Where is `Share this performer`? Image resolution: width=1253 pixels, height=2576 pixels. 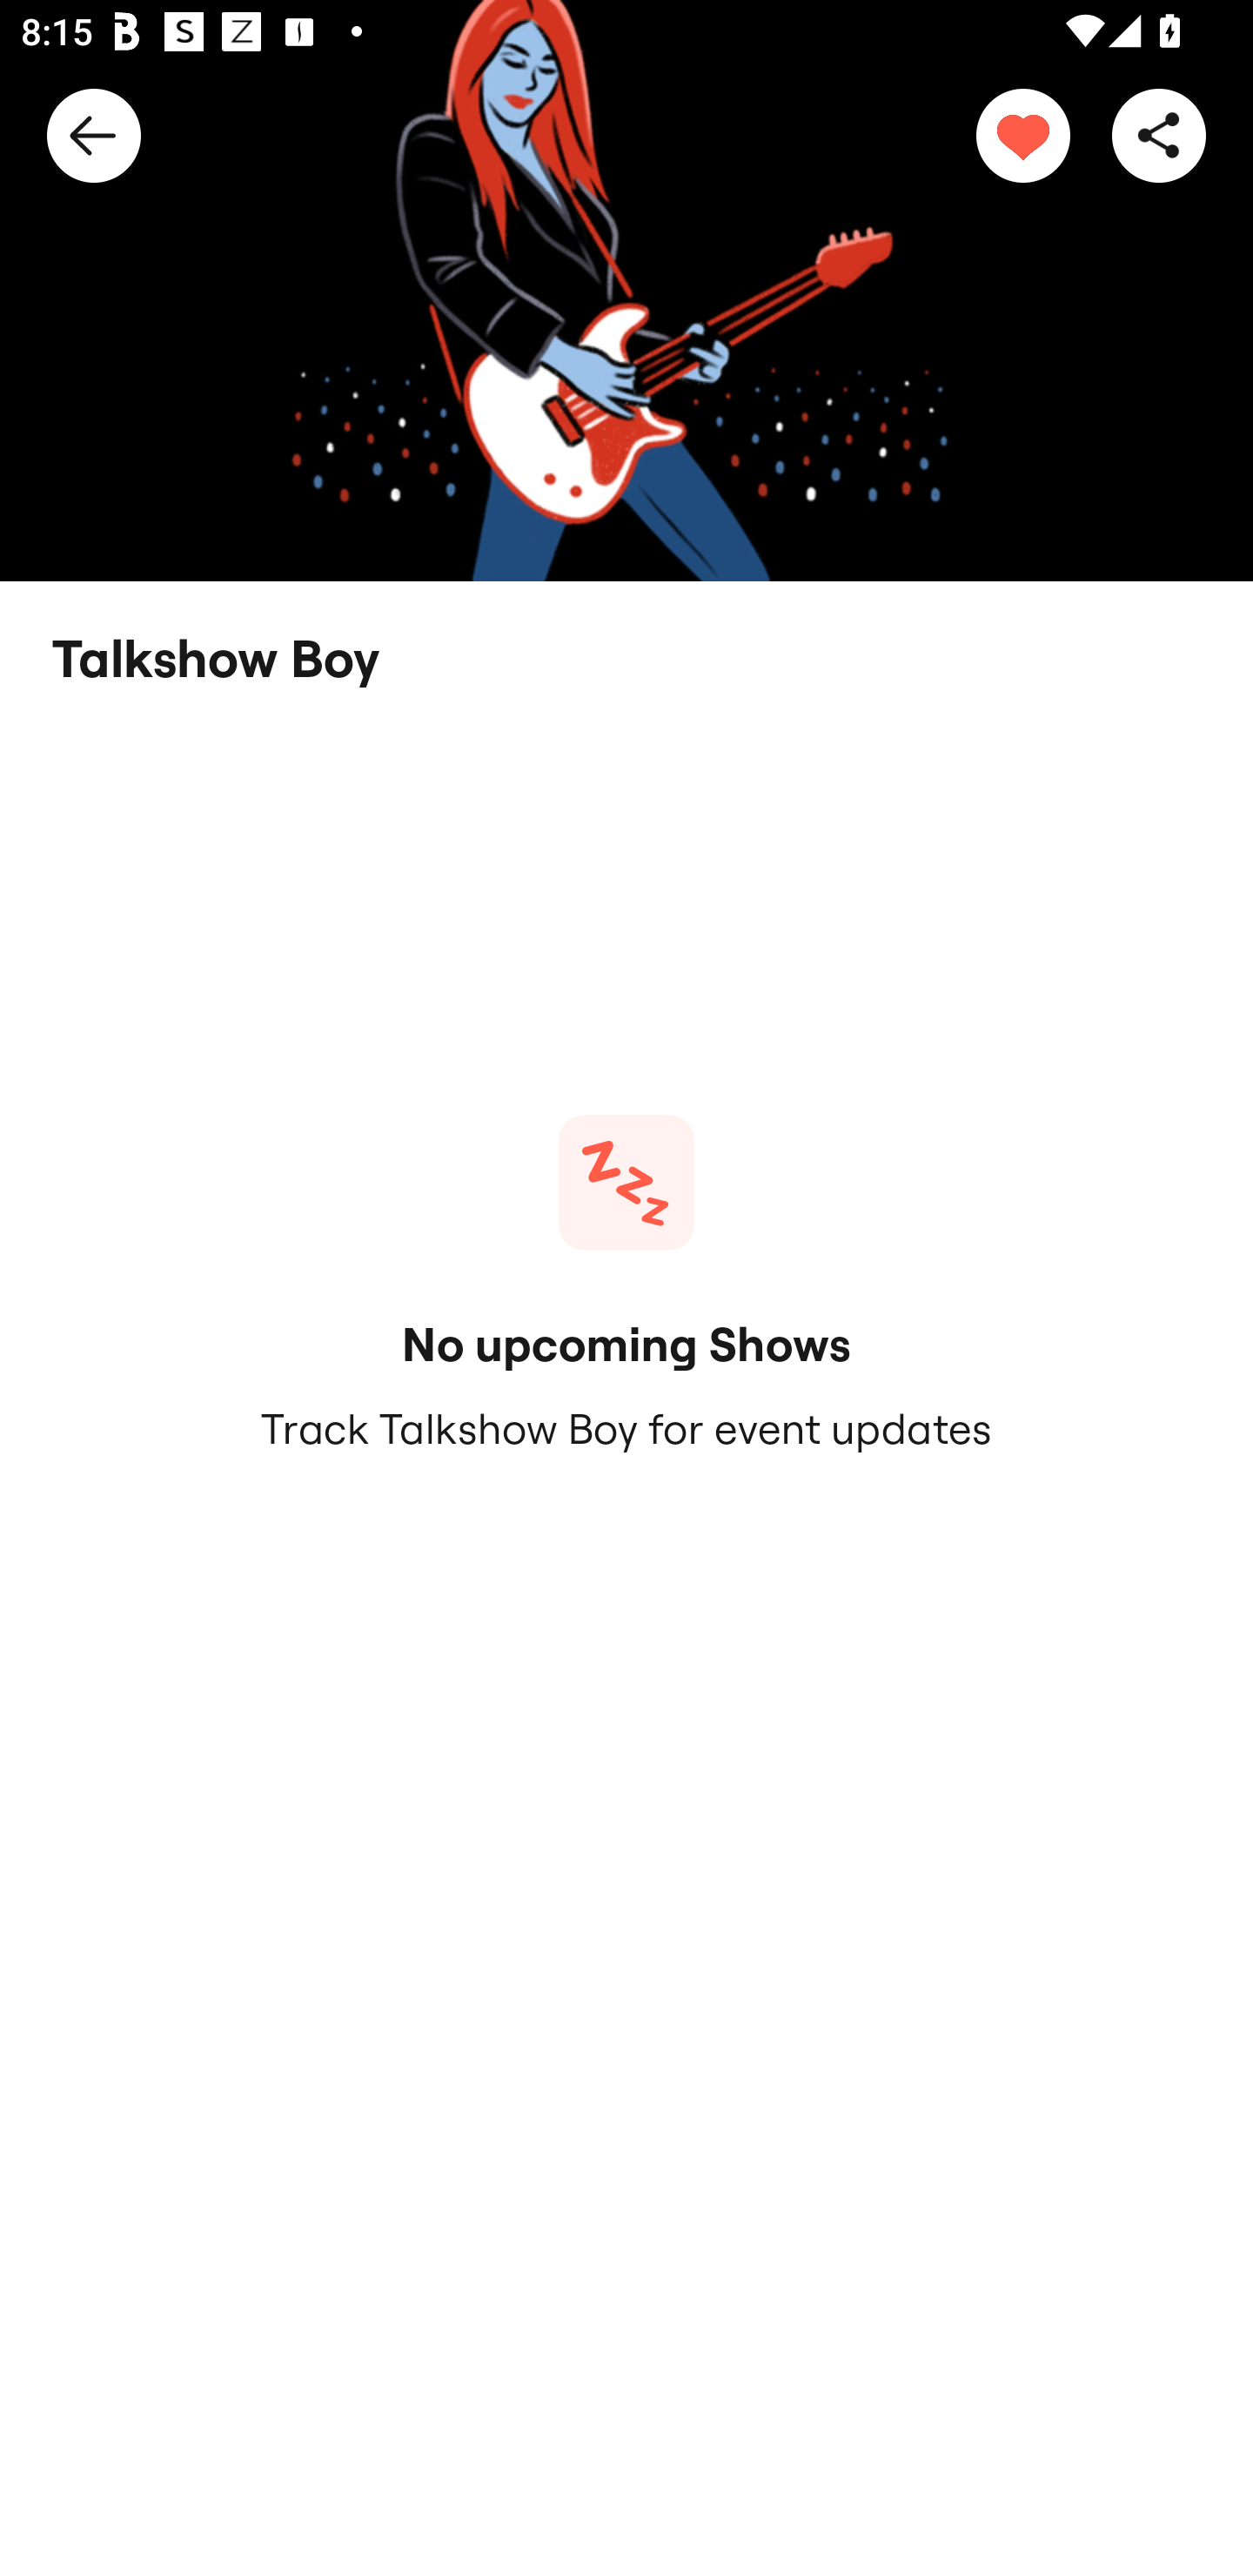 Share this performer is located at coordinates (1159, 134).